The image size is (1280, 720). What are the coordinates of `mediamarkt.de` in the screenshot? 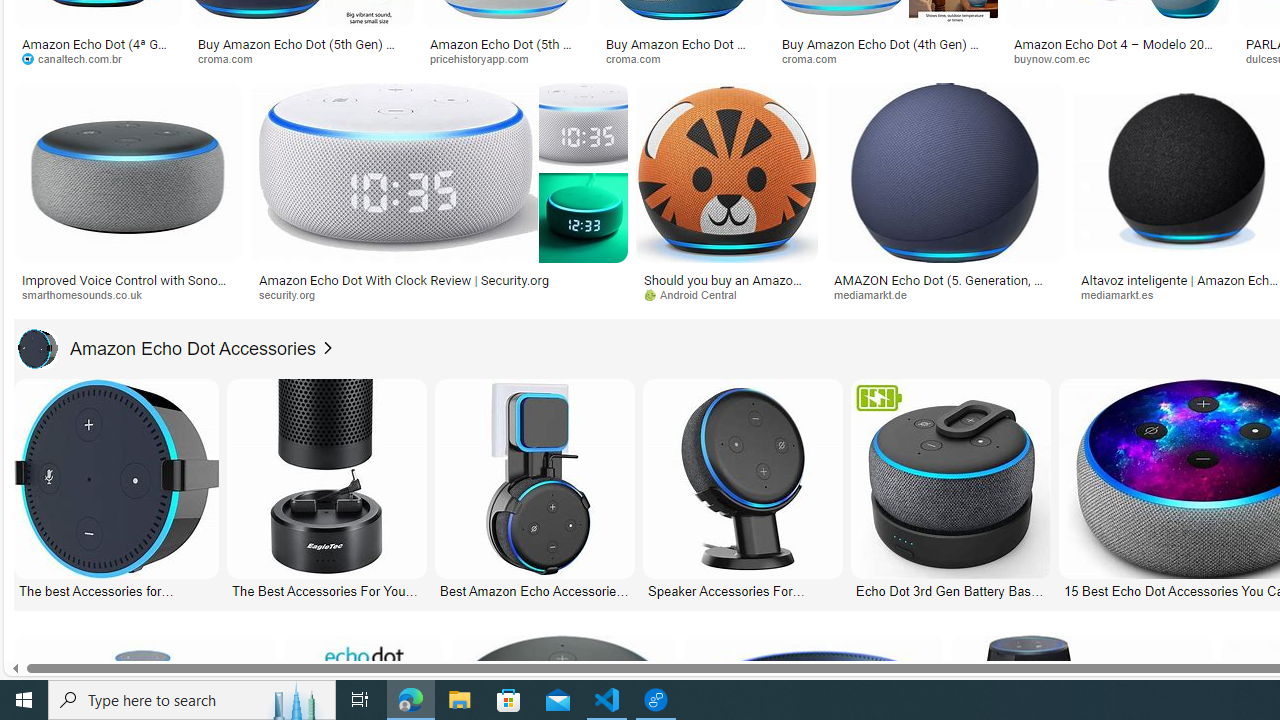 It's located at (946, 295).